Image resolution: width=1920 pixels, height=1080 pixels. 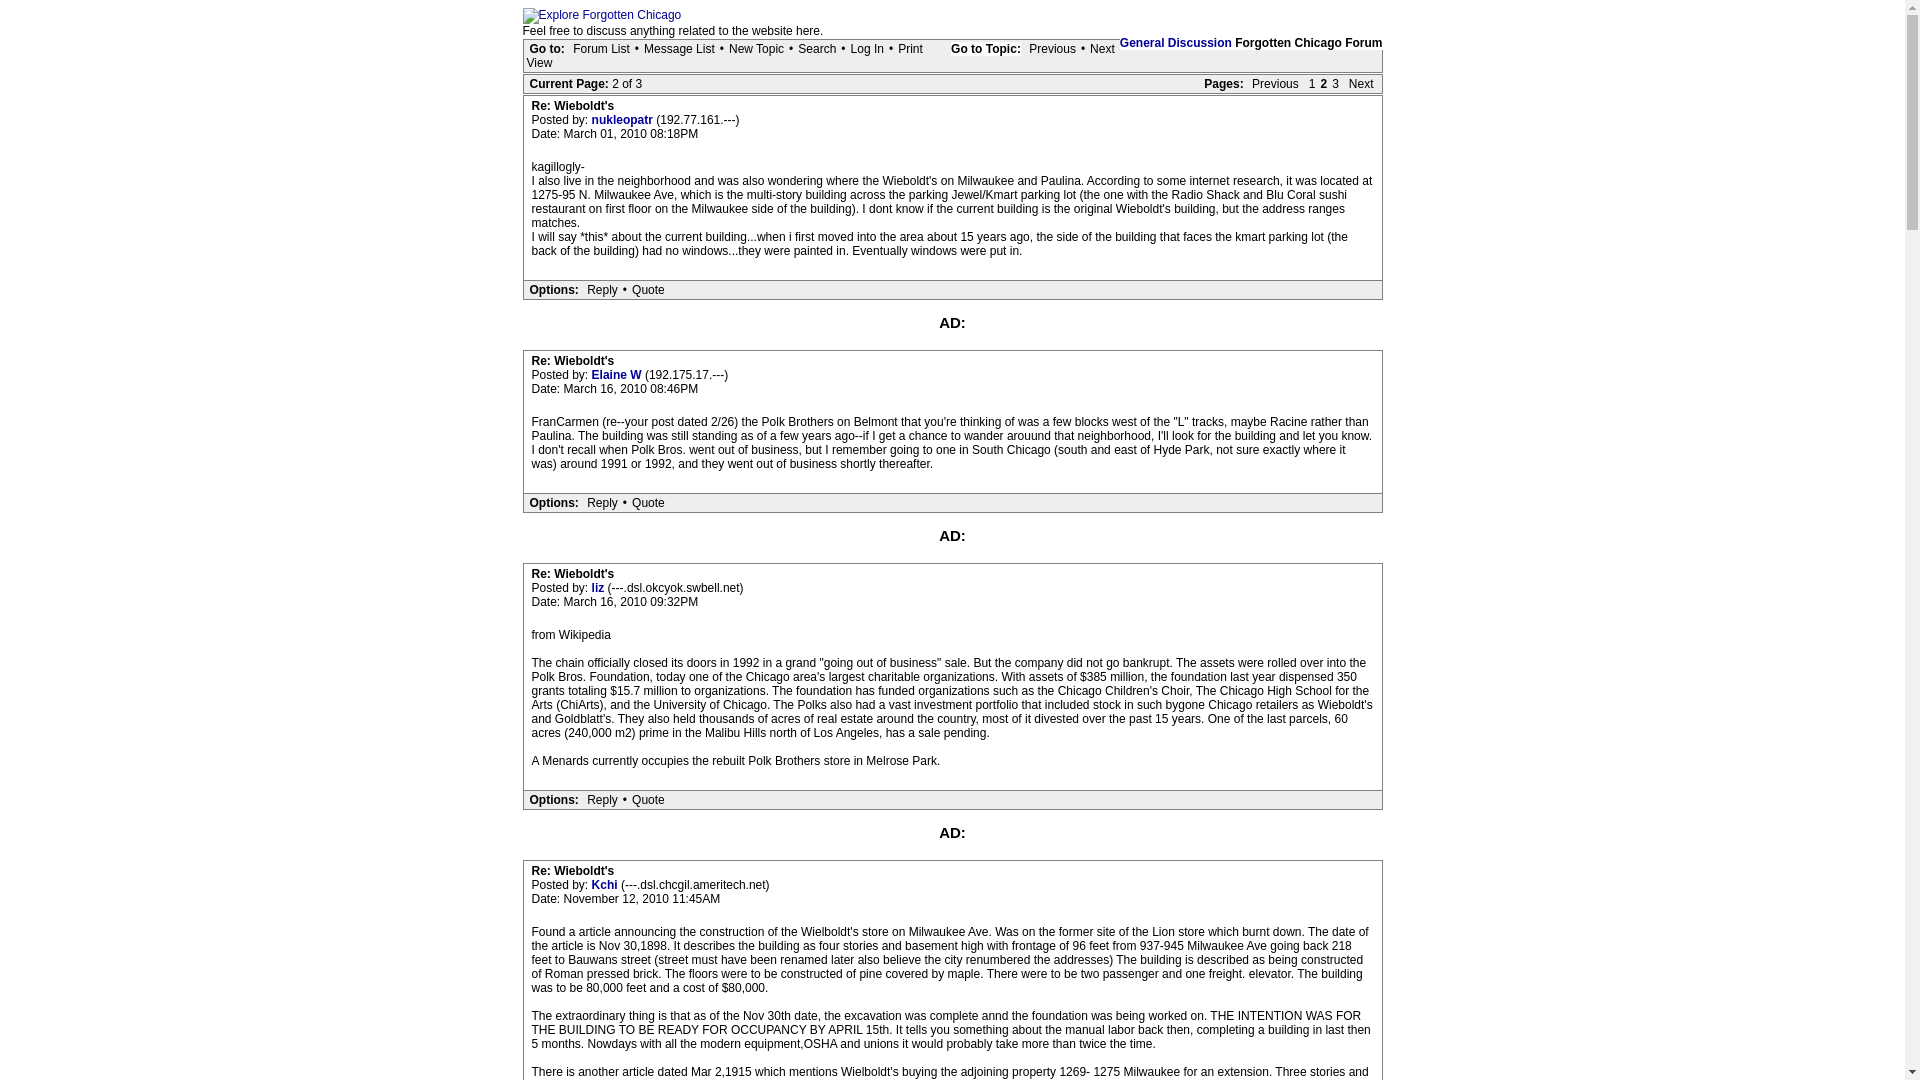 What do you see at coordinates (1312, 83) in the screenshot?
I see `1` at bounding box center [1312, 83].